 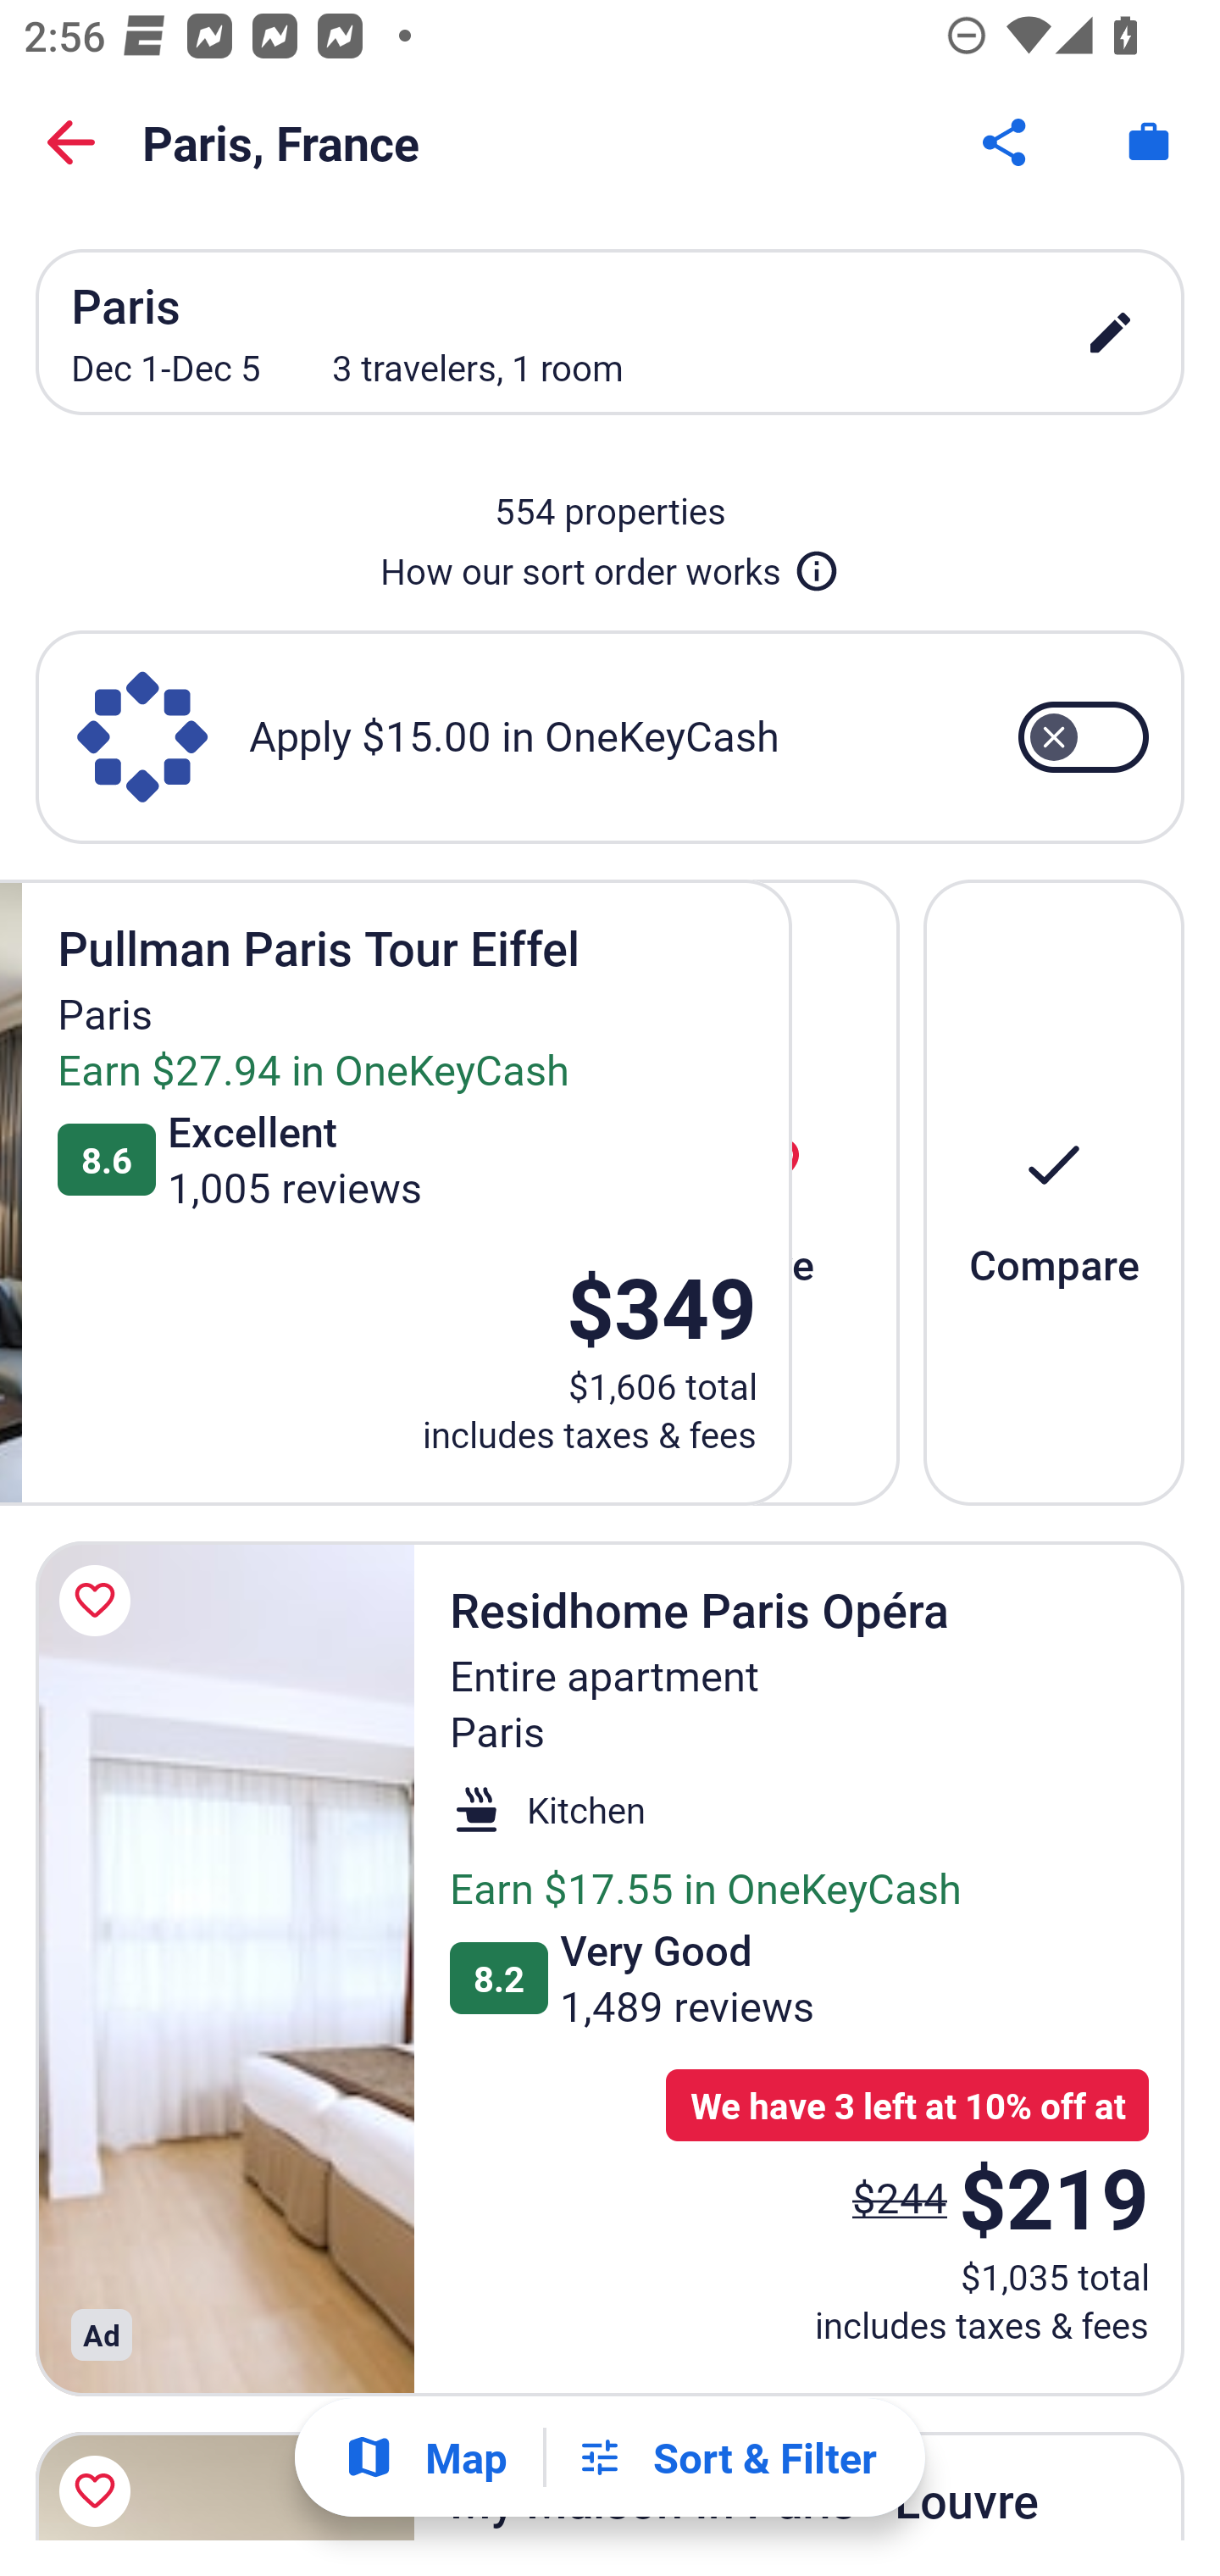 What do you see at coordinates (100, 1600) in the screenshot?
I see `Save Residhome Paris Opéra to a trip` at bounding box center [100, 1600].